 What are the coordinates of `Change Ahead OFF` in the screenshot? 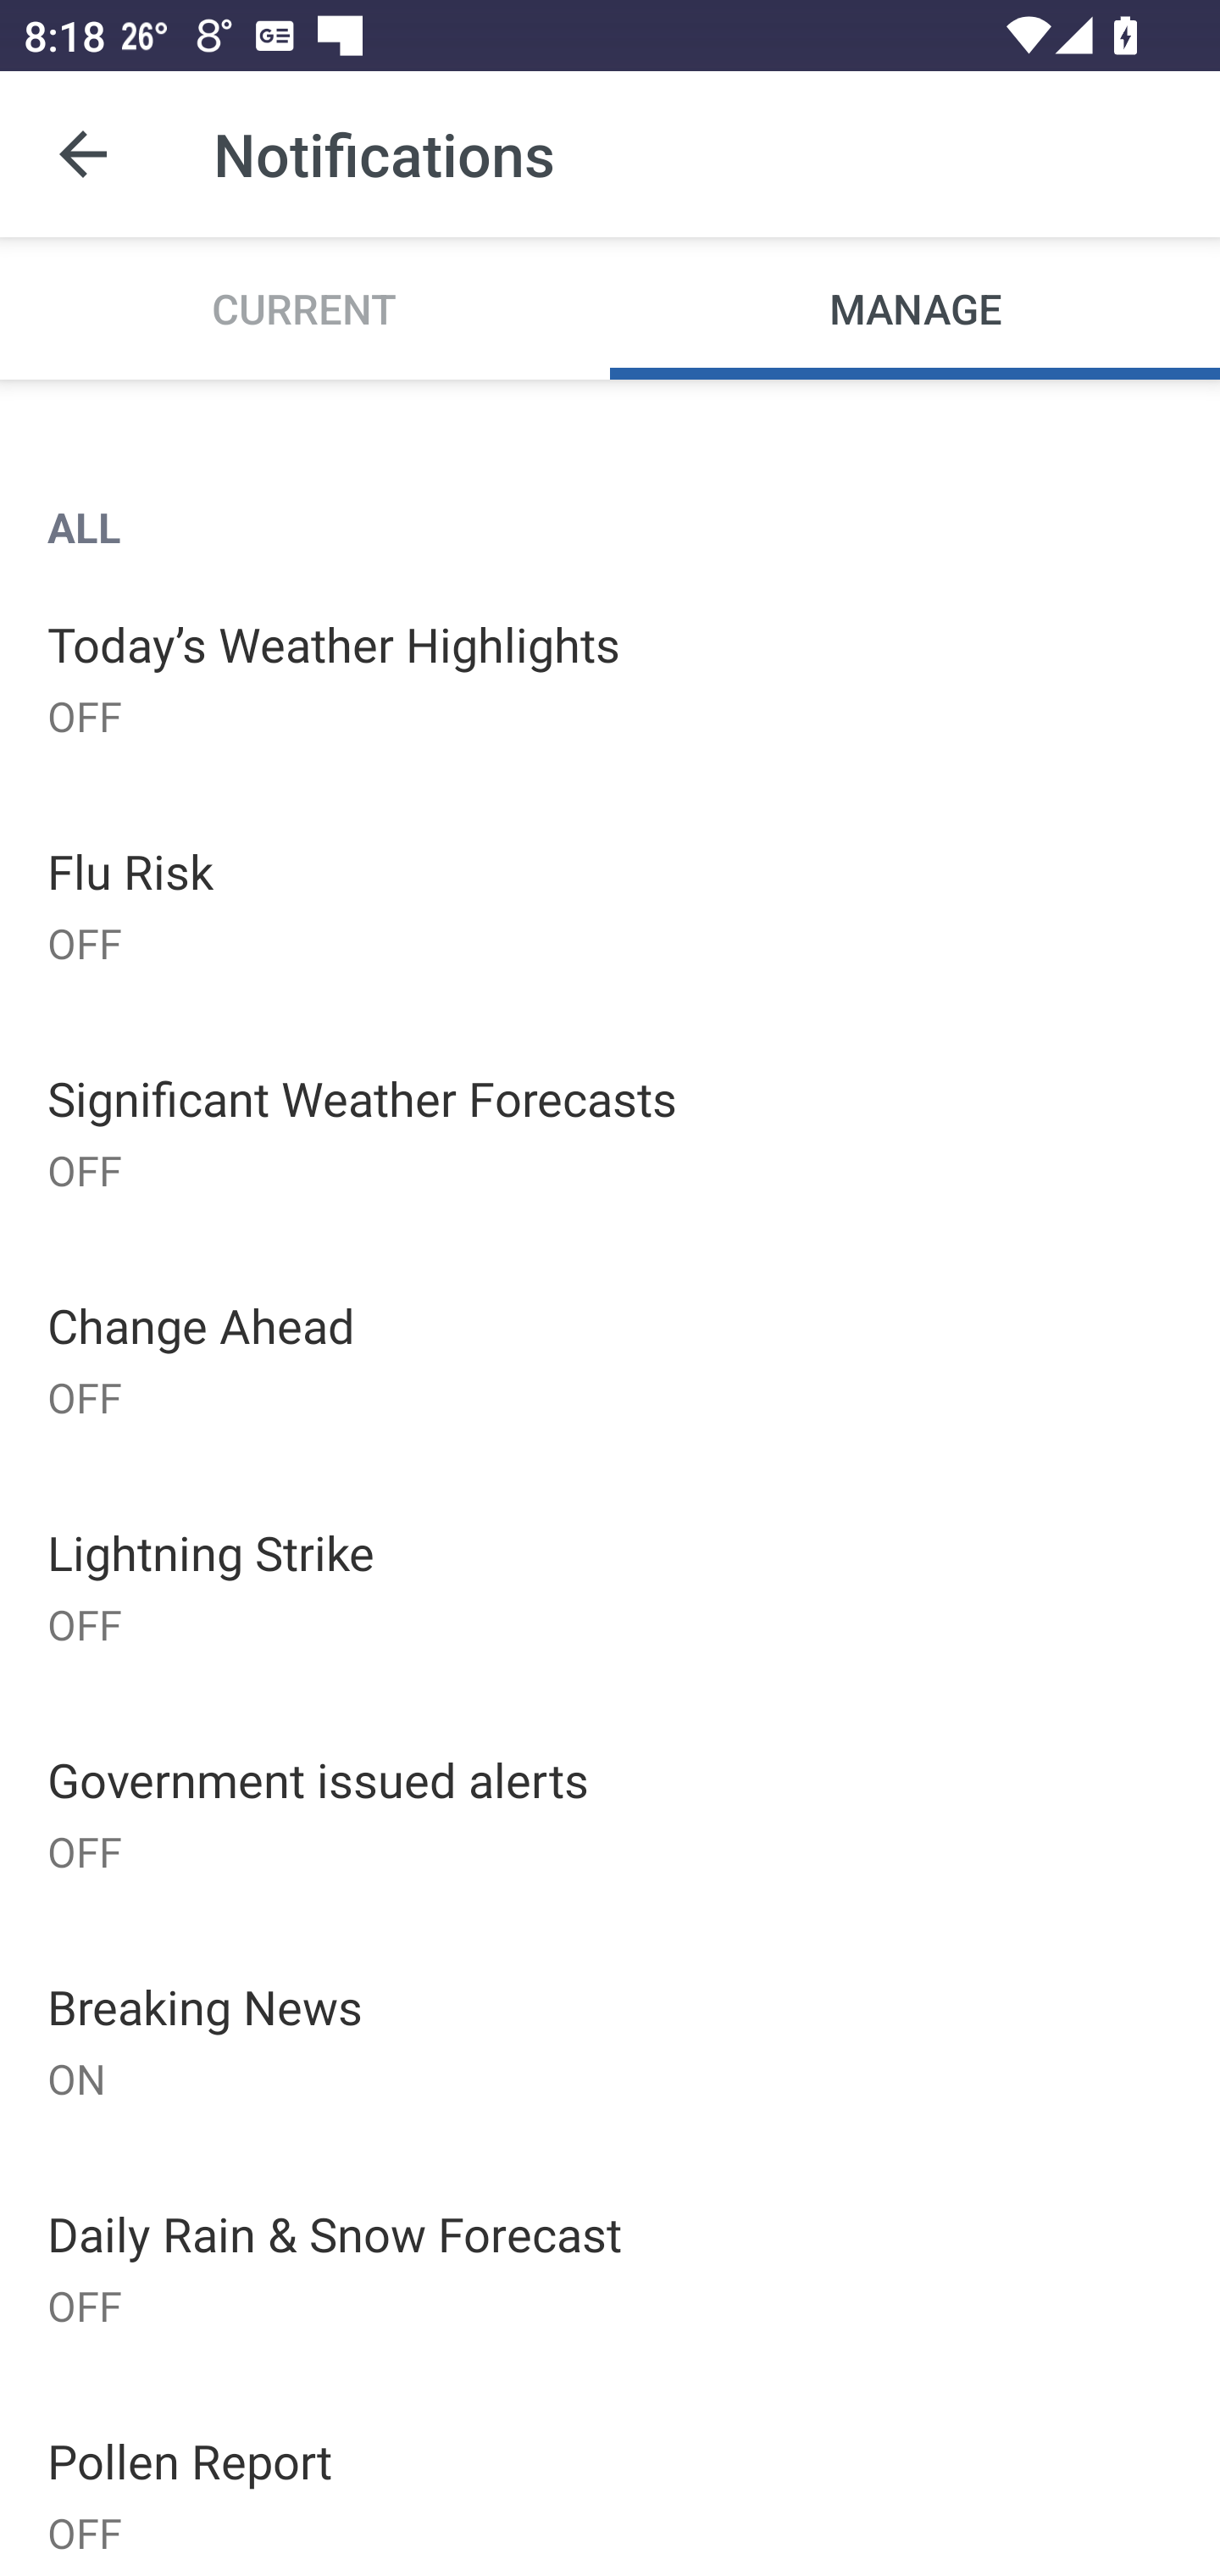 It's located at (610, 1359).